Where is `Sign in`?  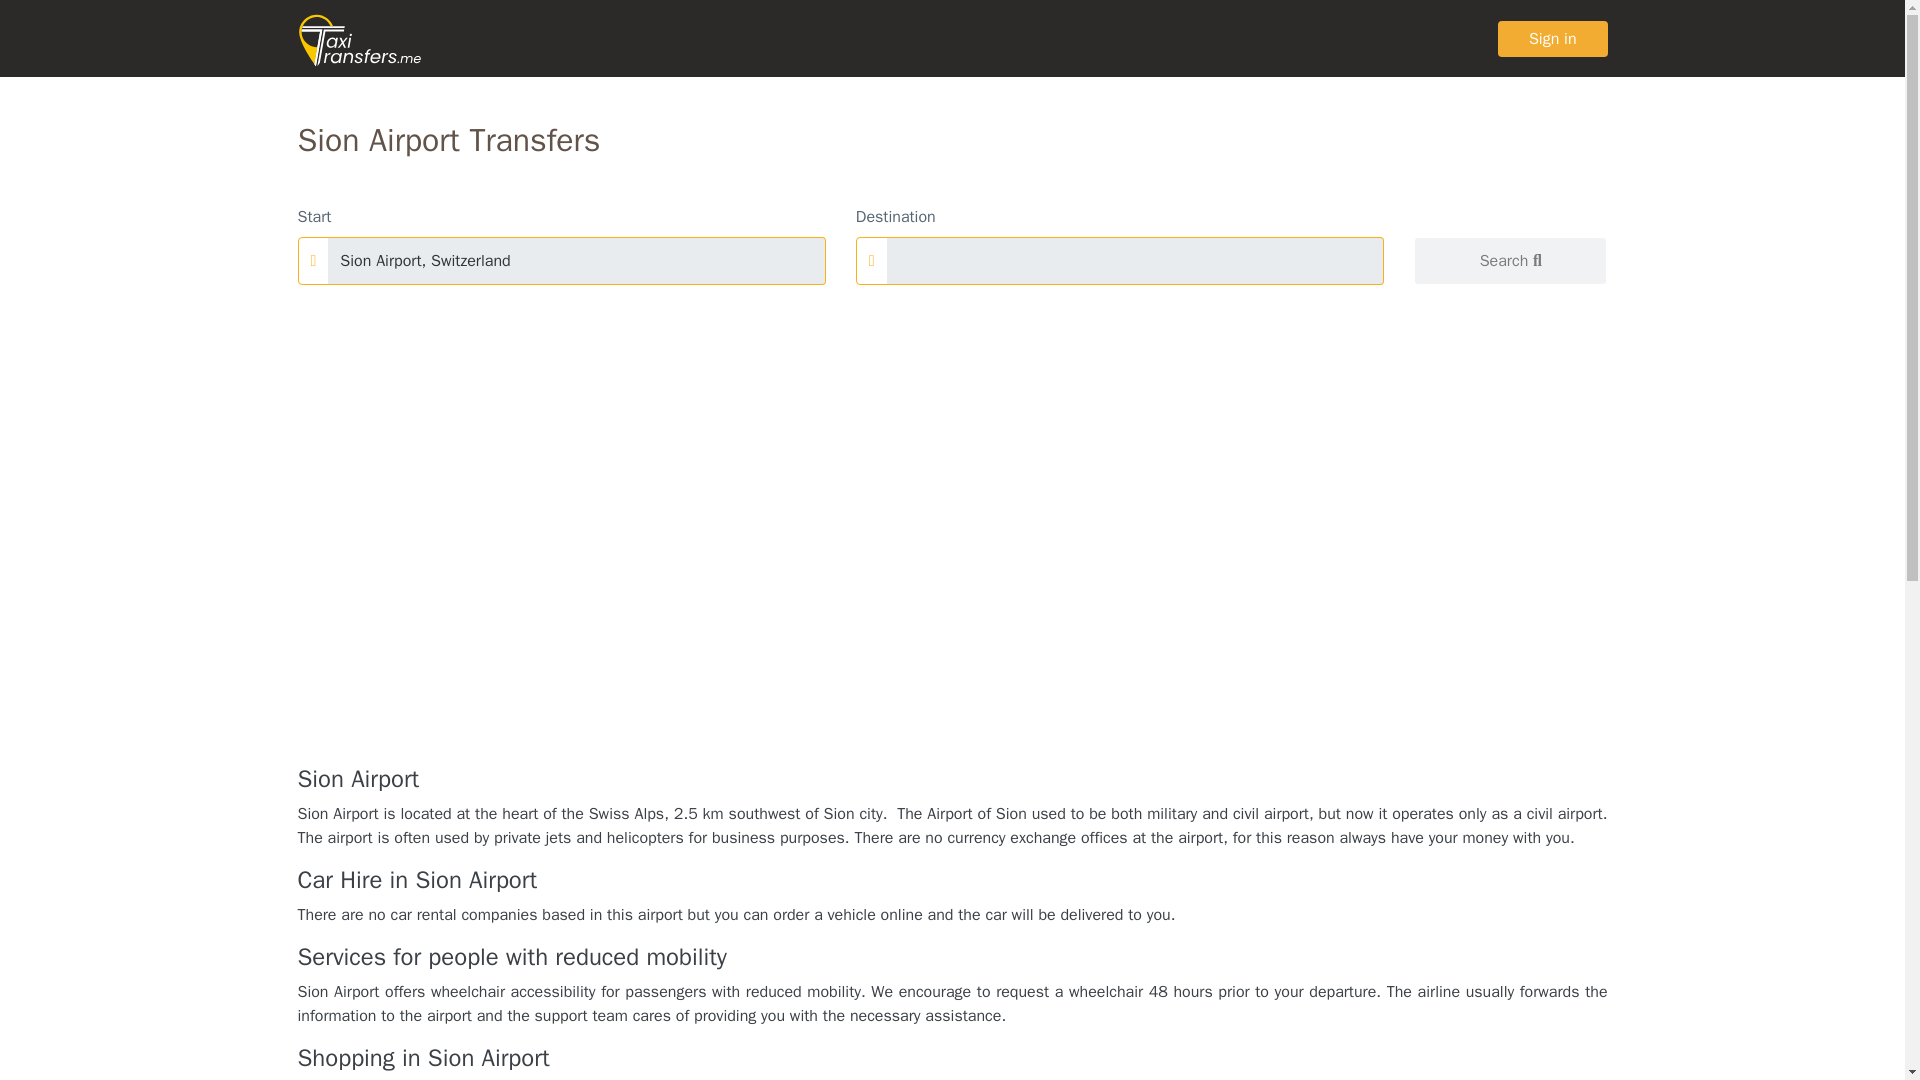
Sign in is located at coordinates (1552, 38).